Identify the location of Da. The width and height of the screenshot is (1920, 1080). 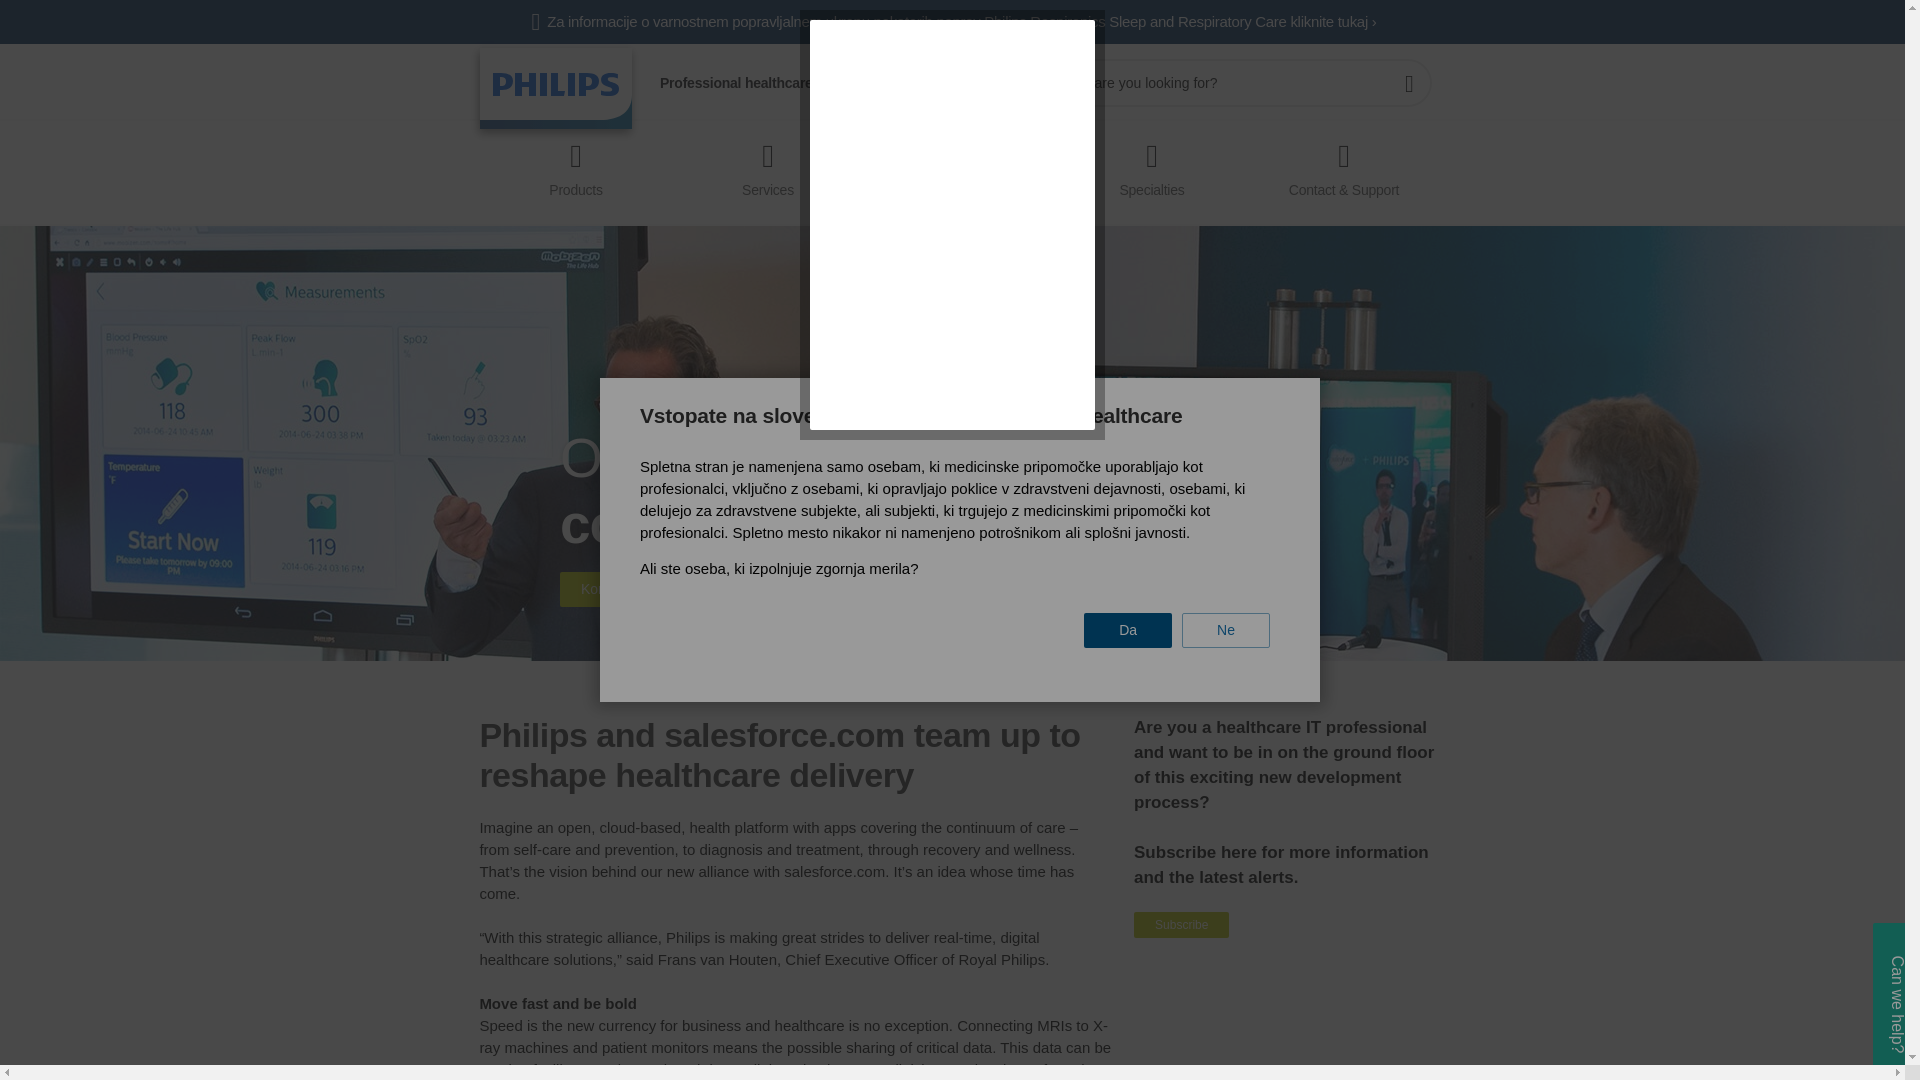
(1128, 630).